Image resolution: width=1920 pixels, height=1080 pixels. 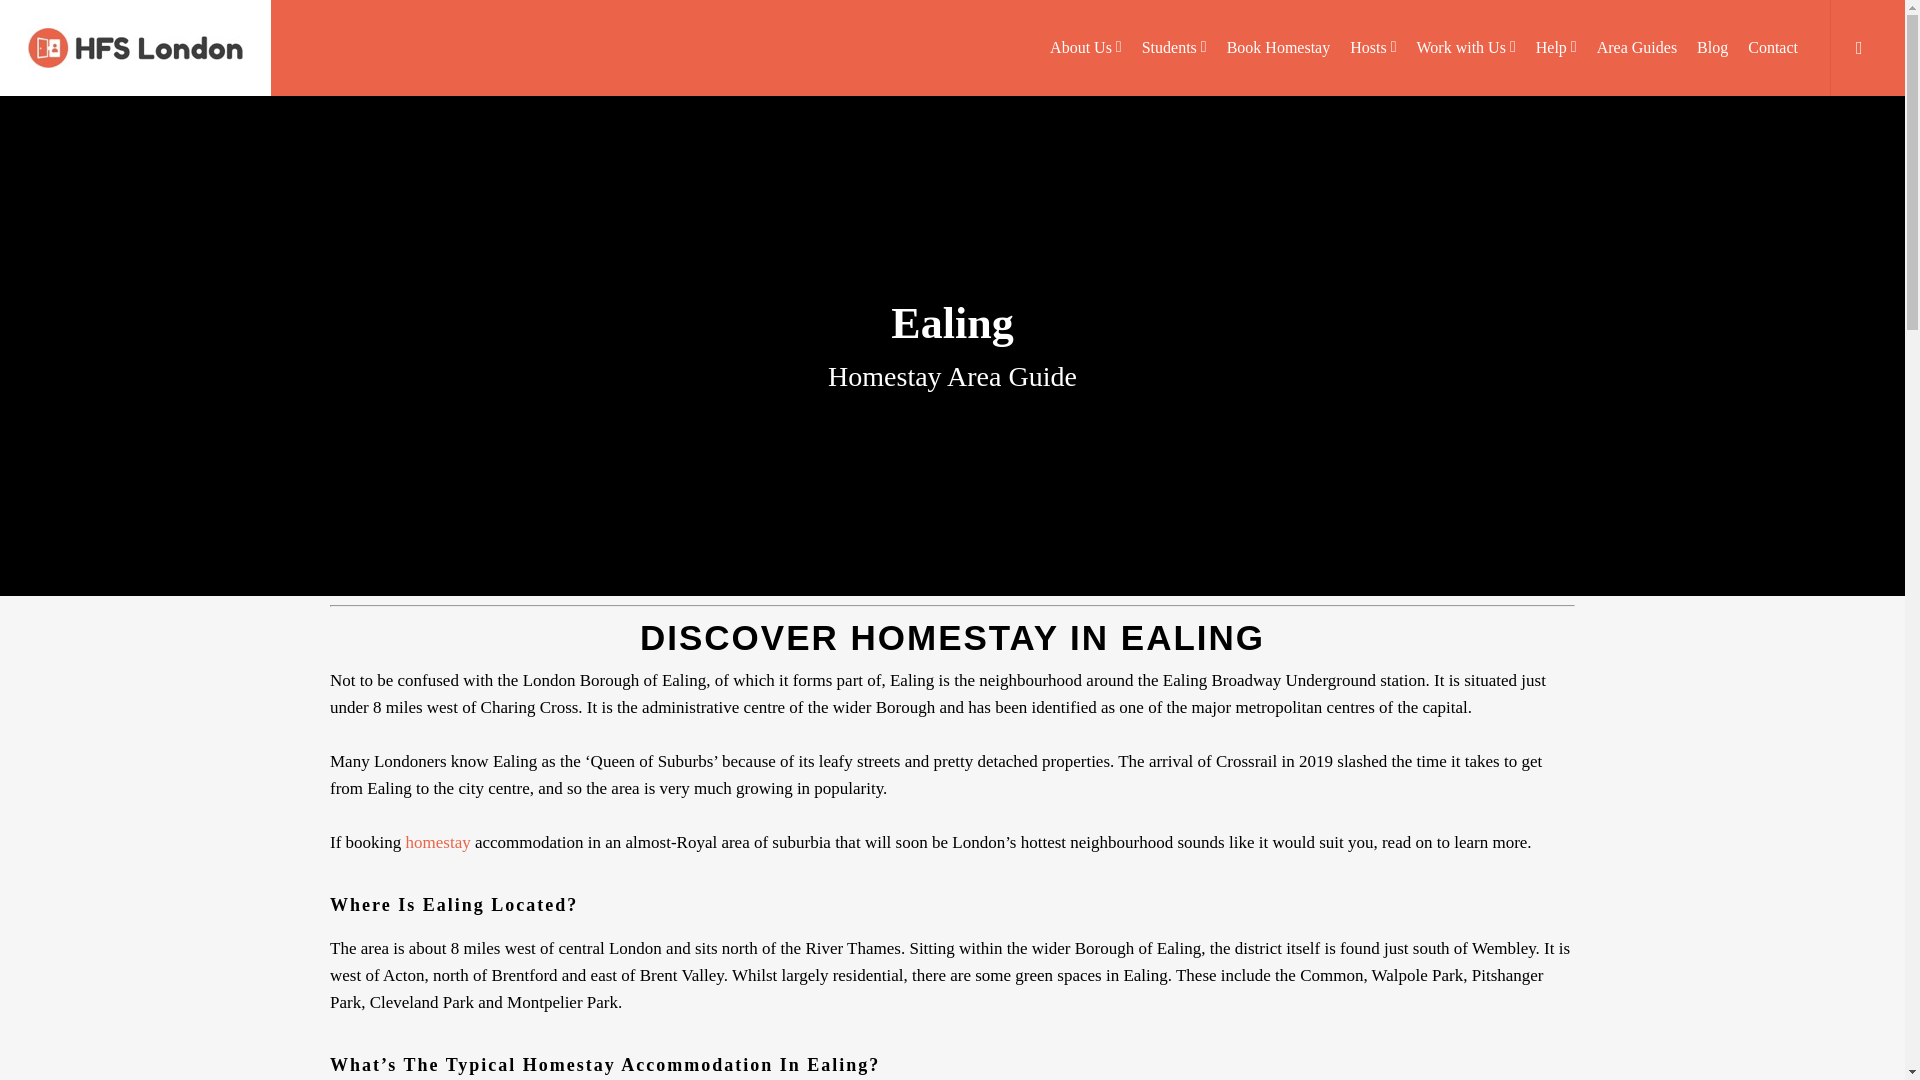 I want to click on Book Homestay, so click(x=1278, y=47).